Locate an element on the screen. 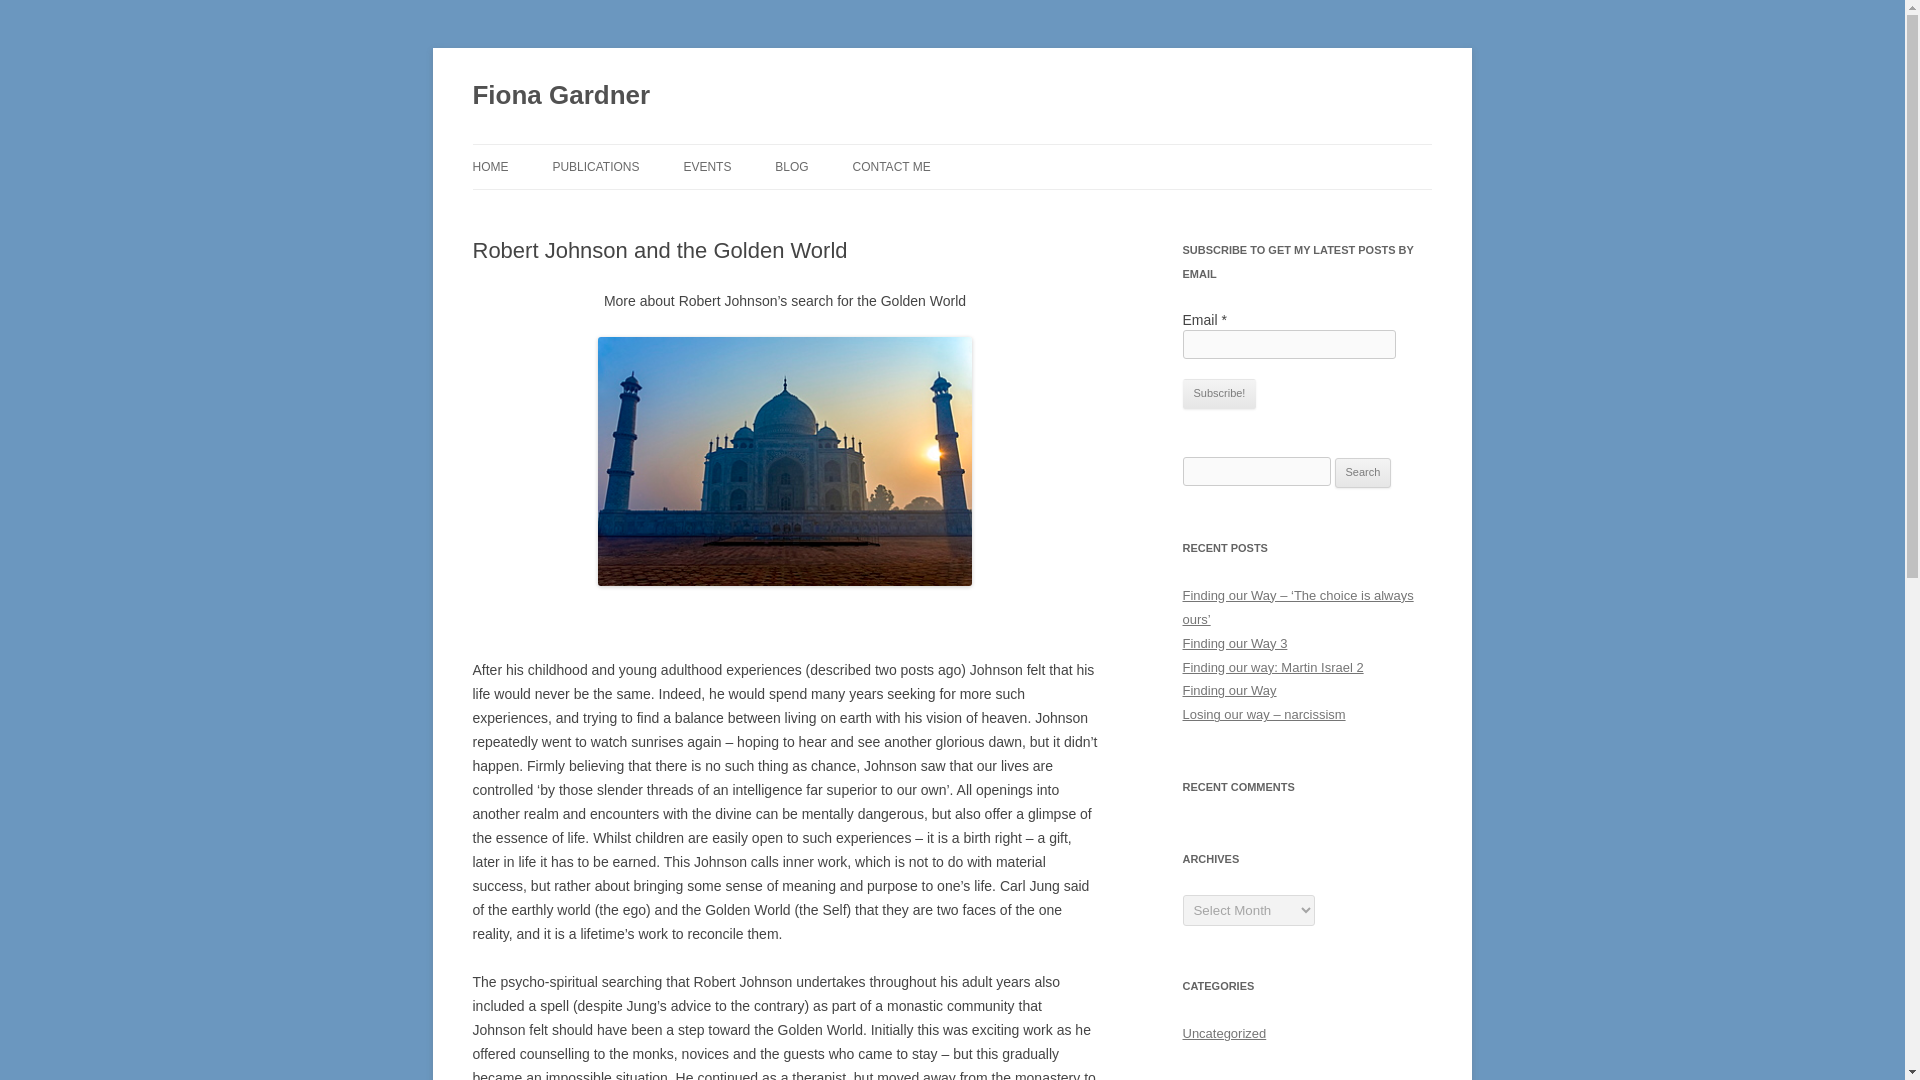 This screenshot has width=1920, height=1080. EVENTS is located at coordinates (707, 166).